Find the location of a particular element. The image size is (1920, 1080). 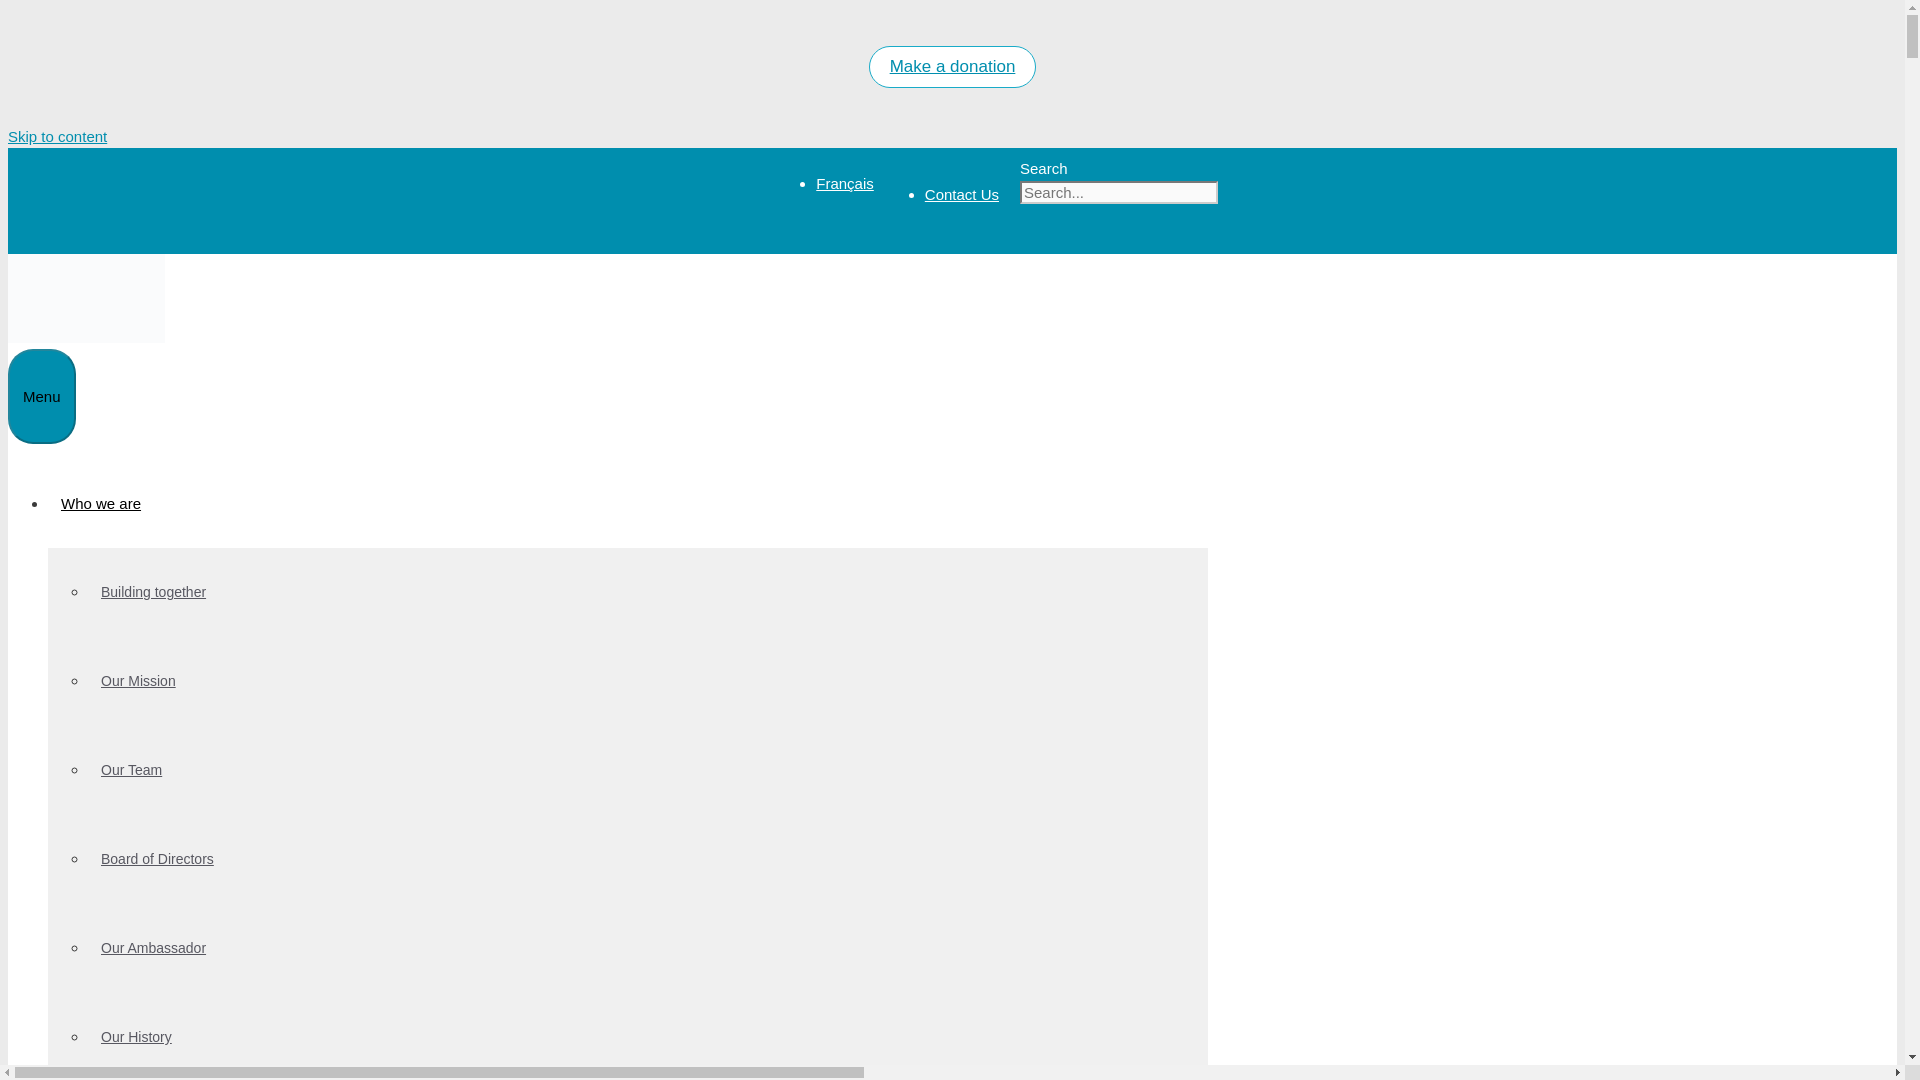

Make a donation is located at coordinates (952, 66).